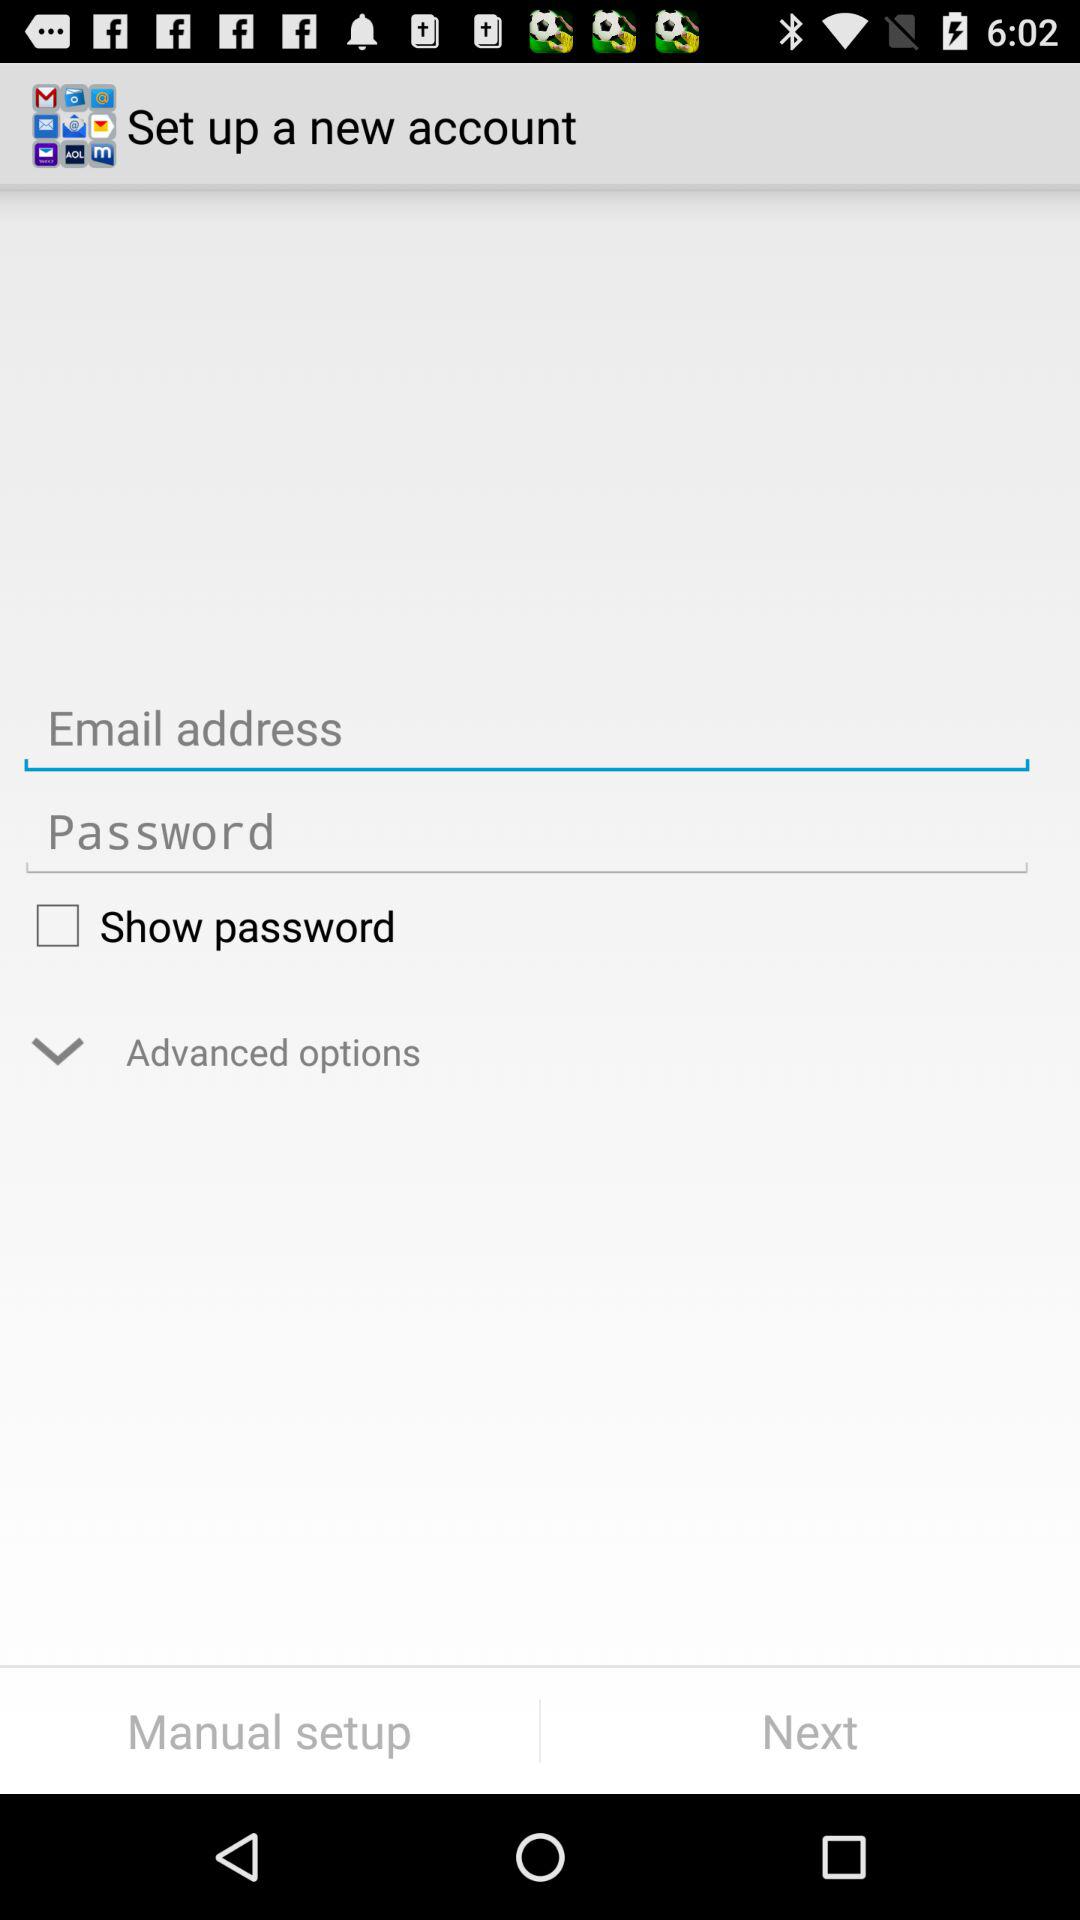 The height and width of the screenshot is (1920, 1080). Describe the element at coordinates (810, 1730) in the screenshot. I see `launch item next to manual setup` at that location.